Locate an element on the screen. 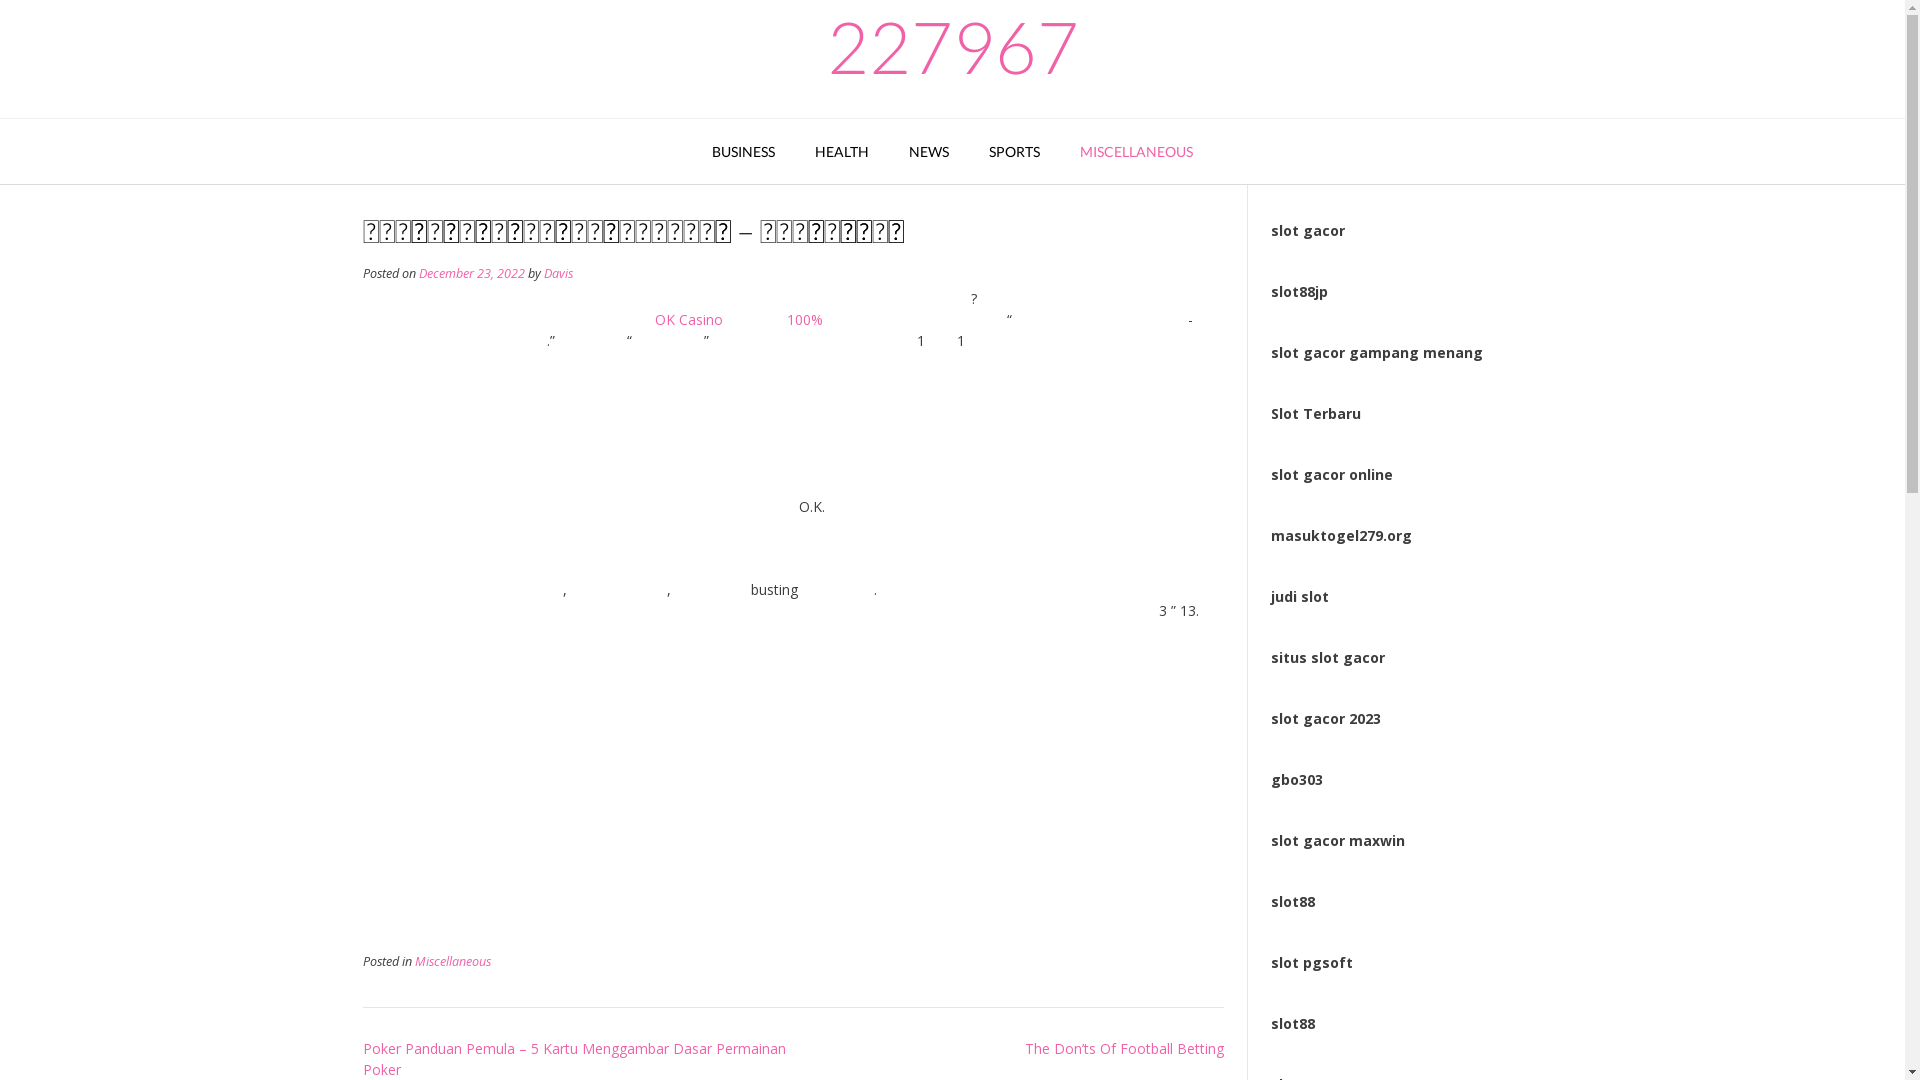 Image resolution: width=1920 pixels, height=1080 pixels. slot gacor gampang menang is located at coordinates (1377, 352).